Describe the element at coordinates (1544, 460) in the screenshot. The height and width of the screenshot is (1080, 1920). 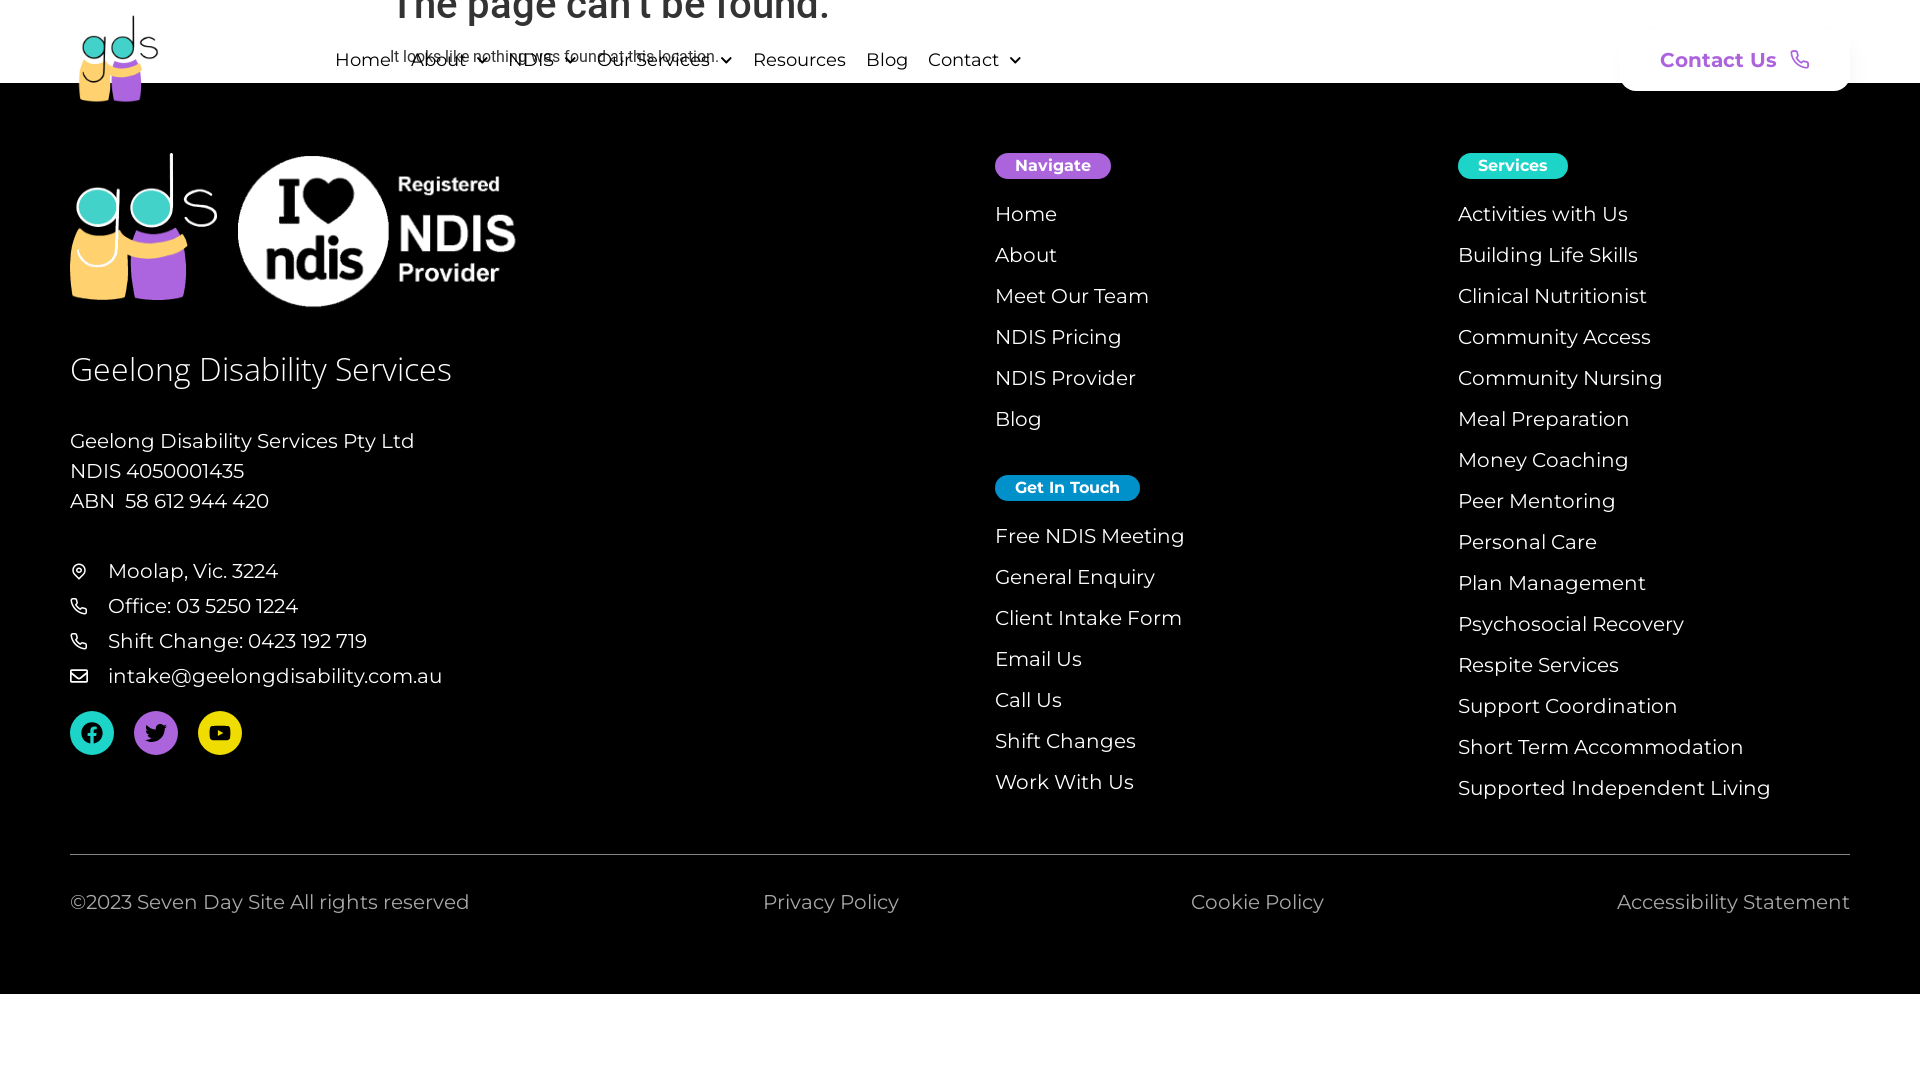
I see `Money Coaching` at that location.